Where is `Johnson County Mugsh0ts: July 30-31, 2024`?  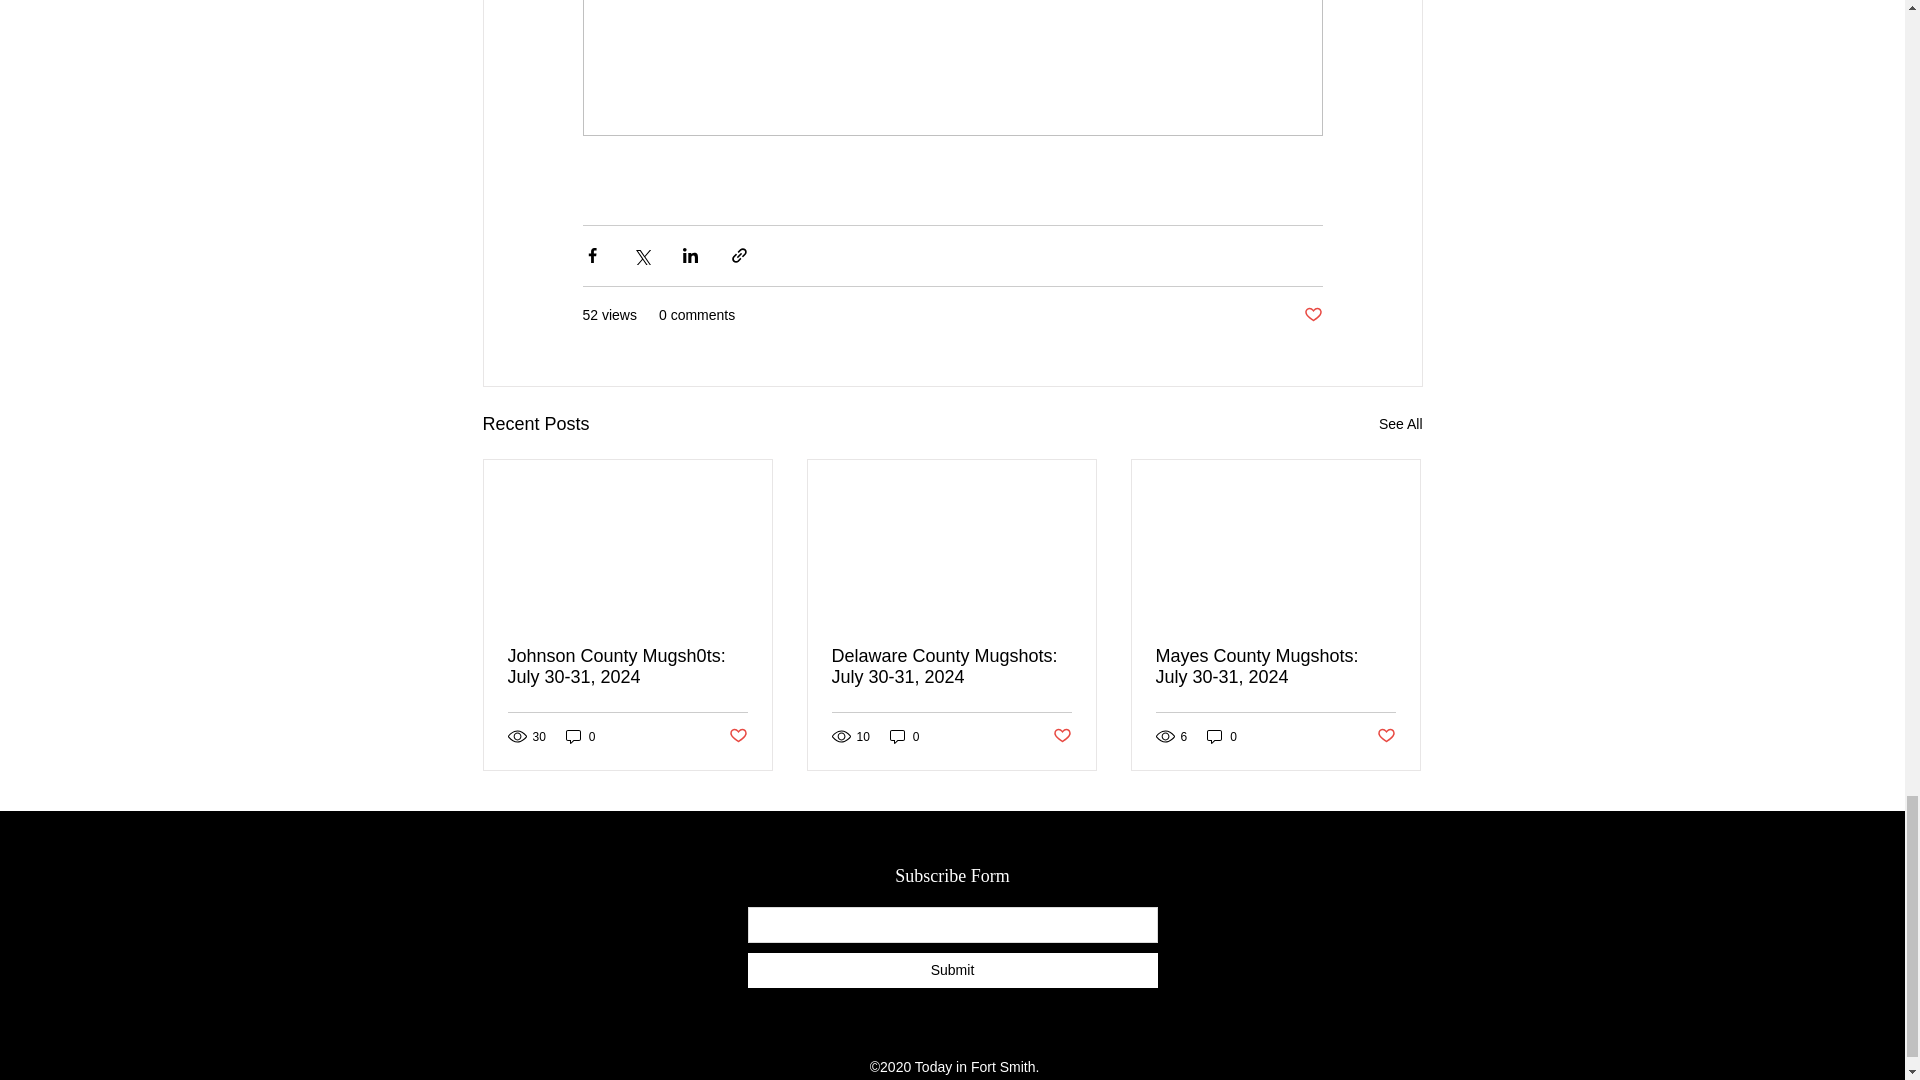
Johnson County Mugsh0ts: July 30-31, 2024 is located at coordinates (628, 666).